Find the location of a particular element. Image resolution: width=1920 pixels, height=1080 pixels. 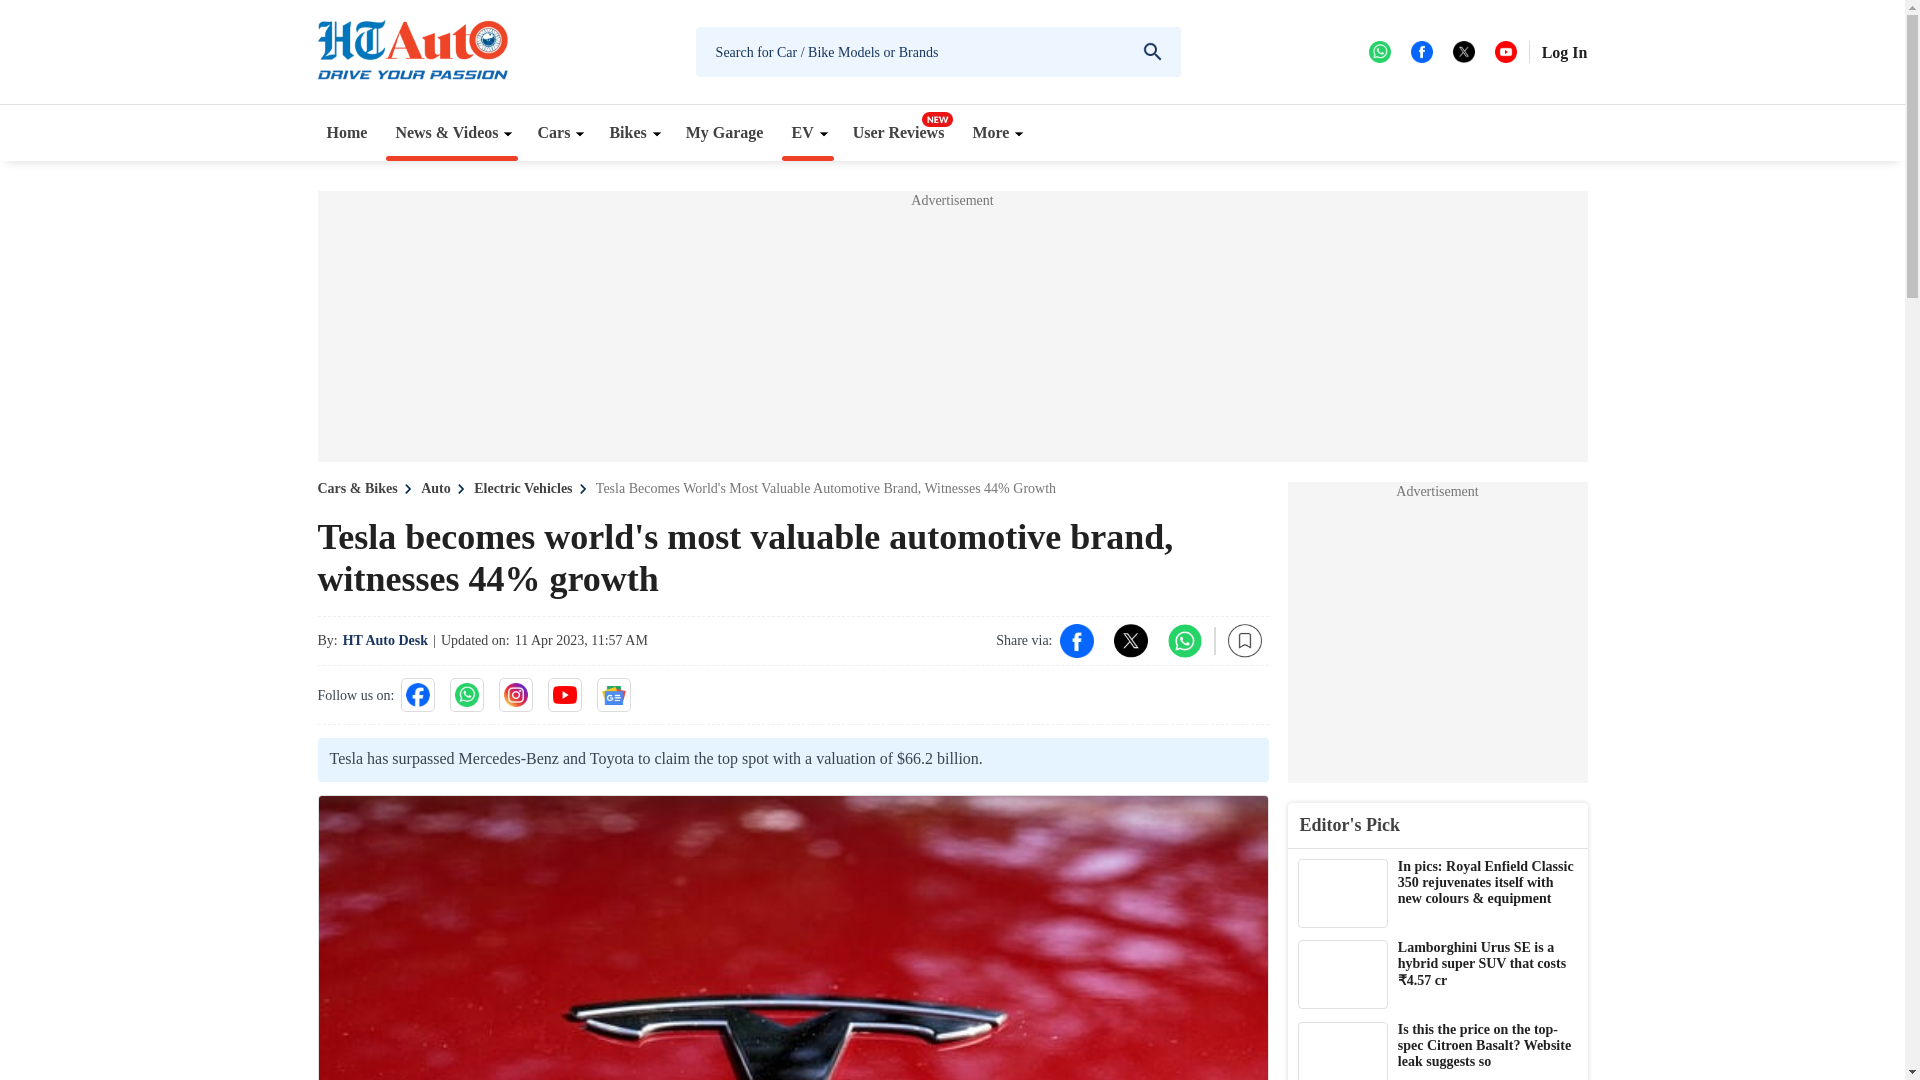

EV is located at coordinates (807, 132).